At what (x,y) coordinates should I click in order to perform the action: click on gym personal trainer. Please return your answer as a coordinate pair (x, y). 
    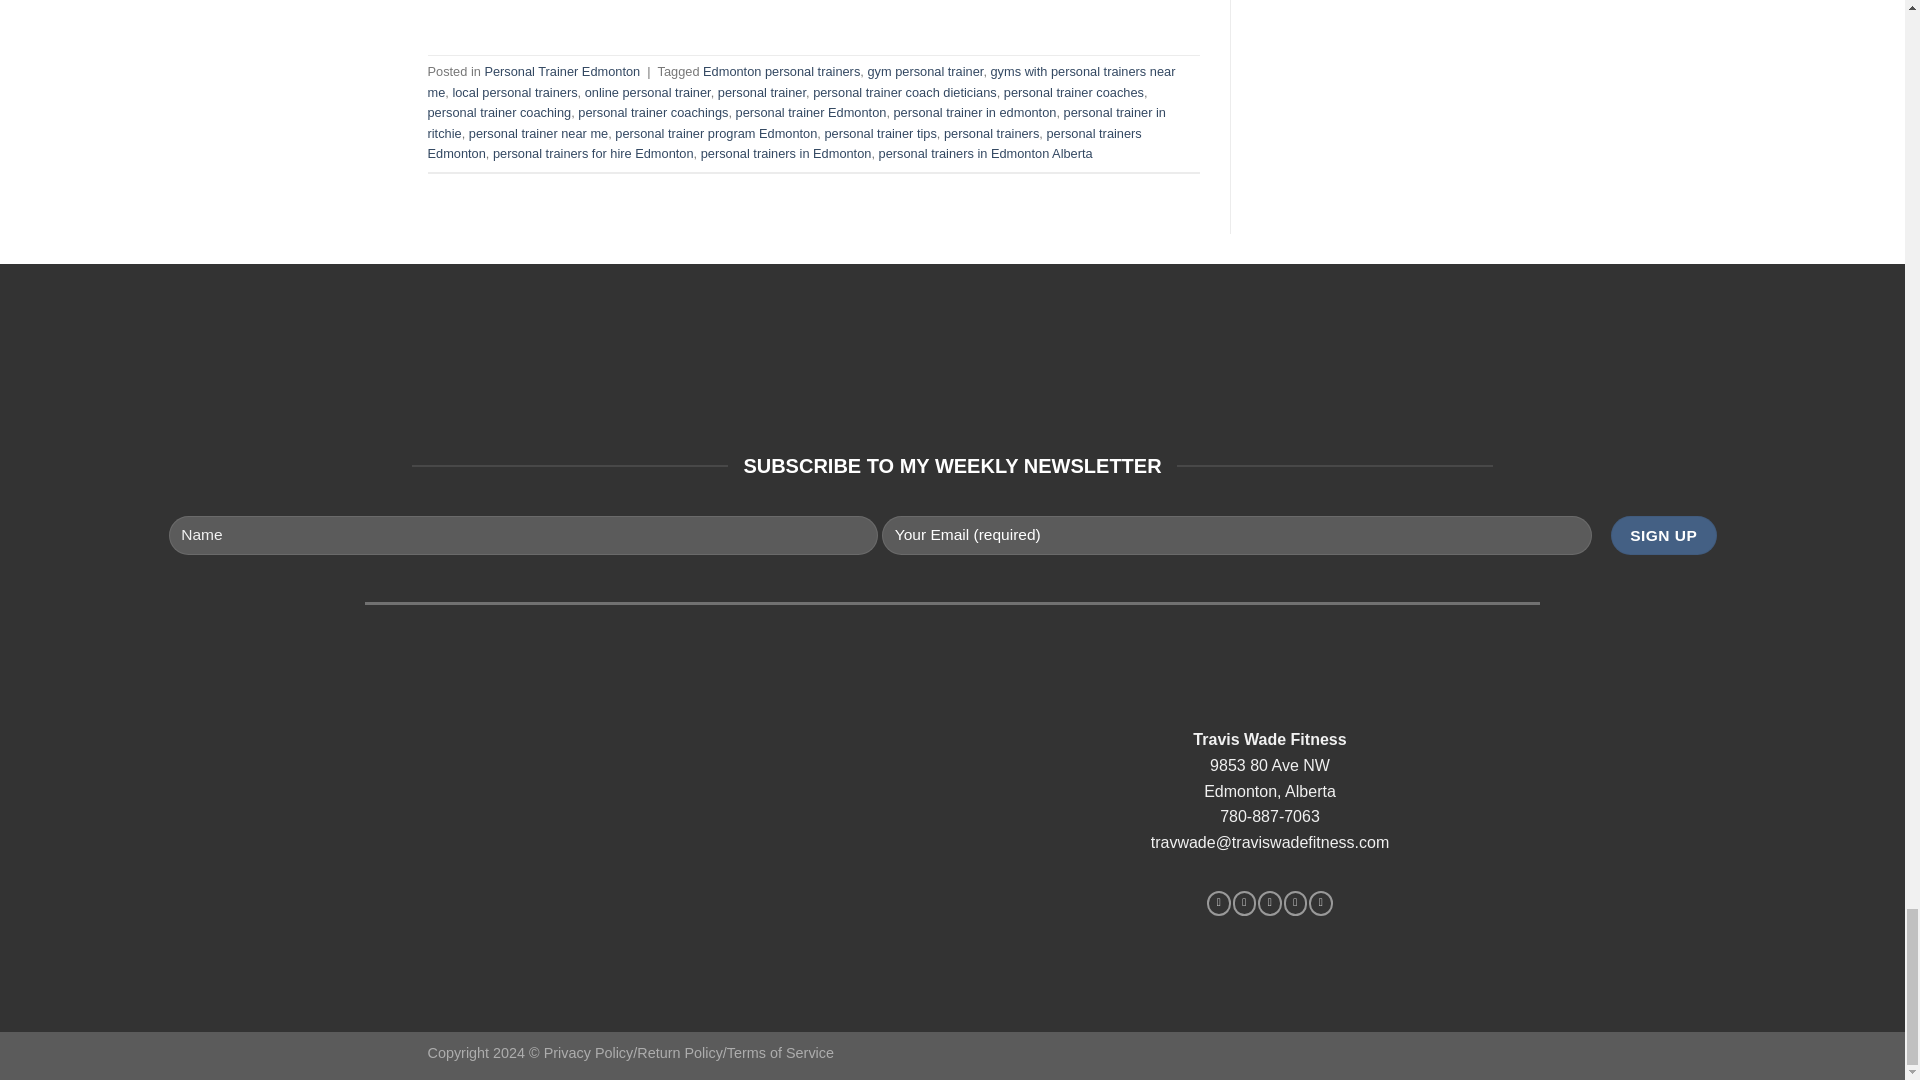
    Looking at the image, I should click on (925, 70).